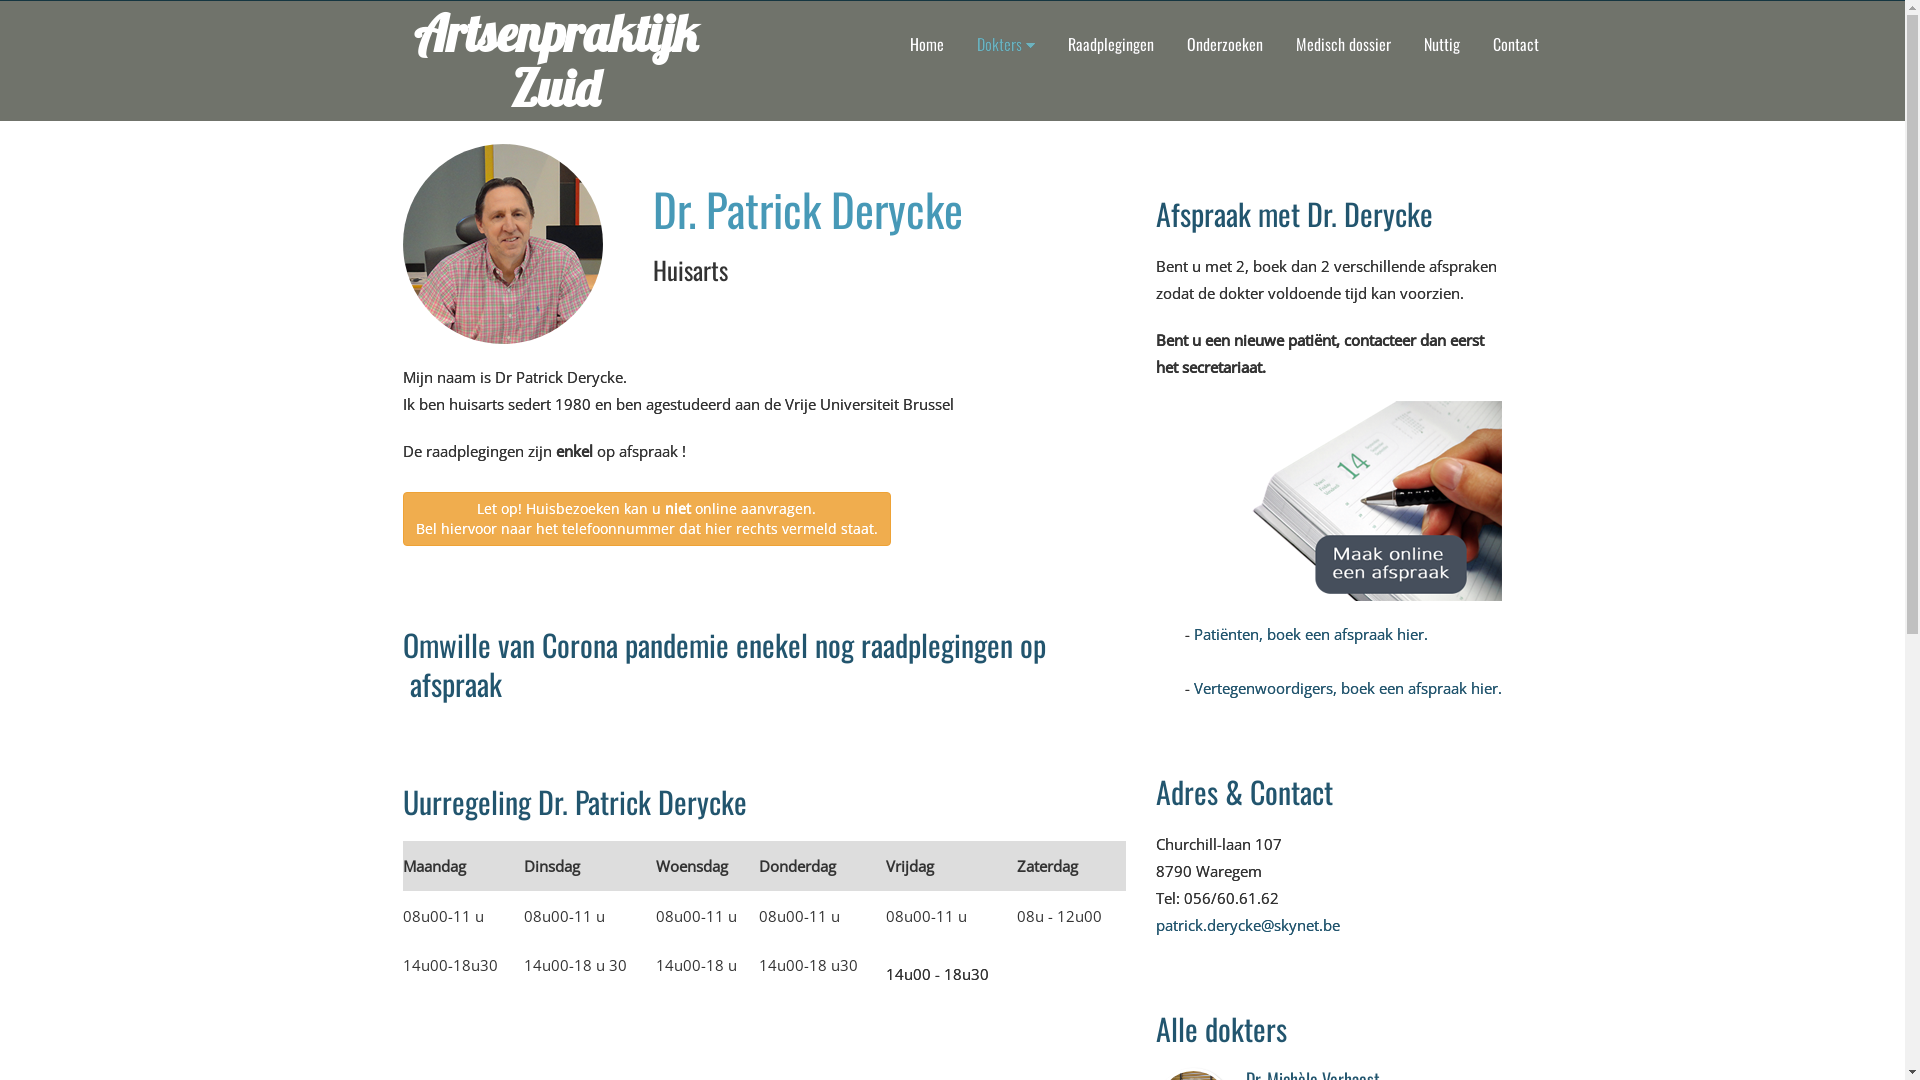 This screenshot has width=1920, height=1080. Describe the element at coordinates (1348, 688) in the screenshot. I see `Vertegenwoordigers, boek een afspraak hier.` at that location.